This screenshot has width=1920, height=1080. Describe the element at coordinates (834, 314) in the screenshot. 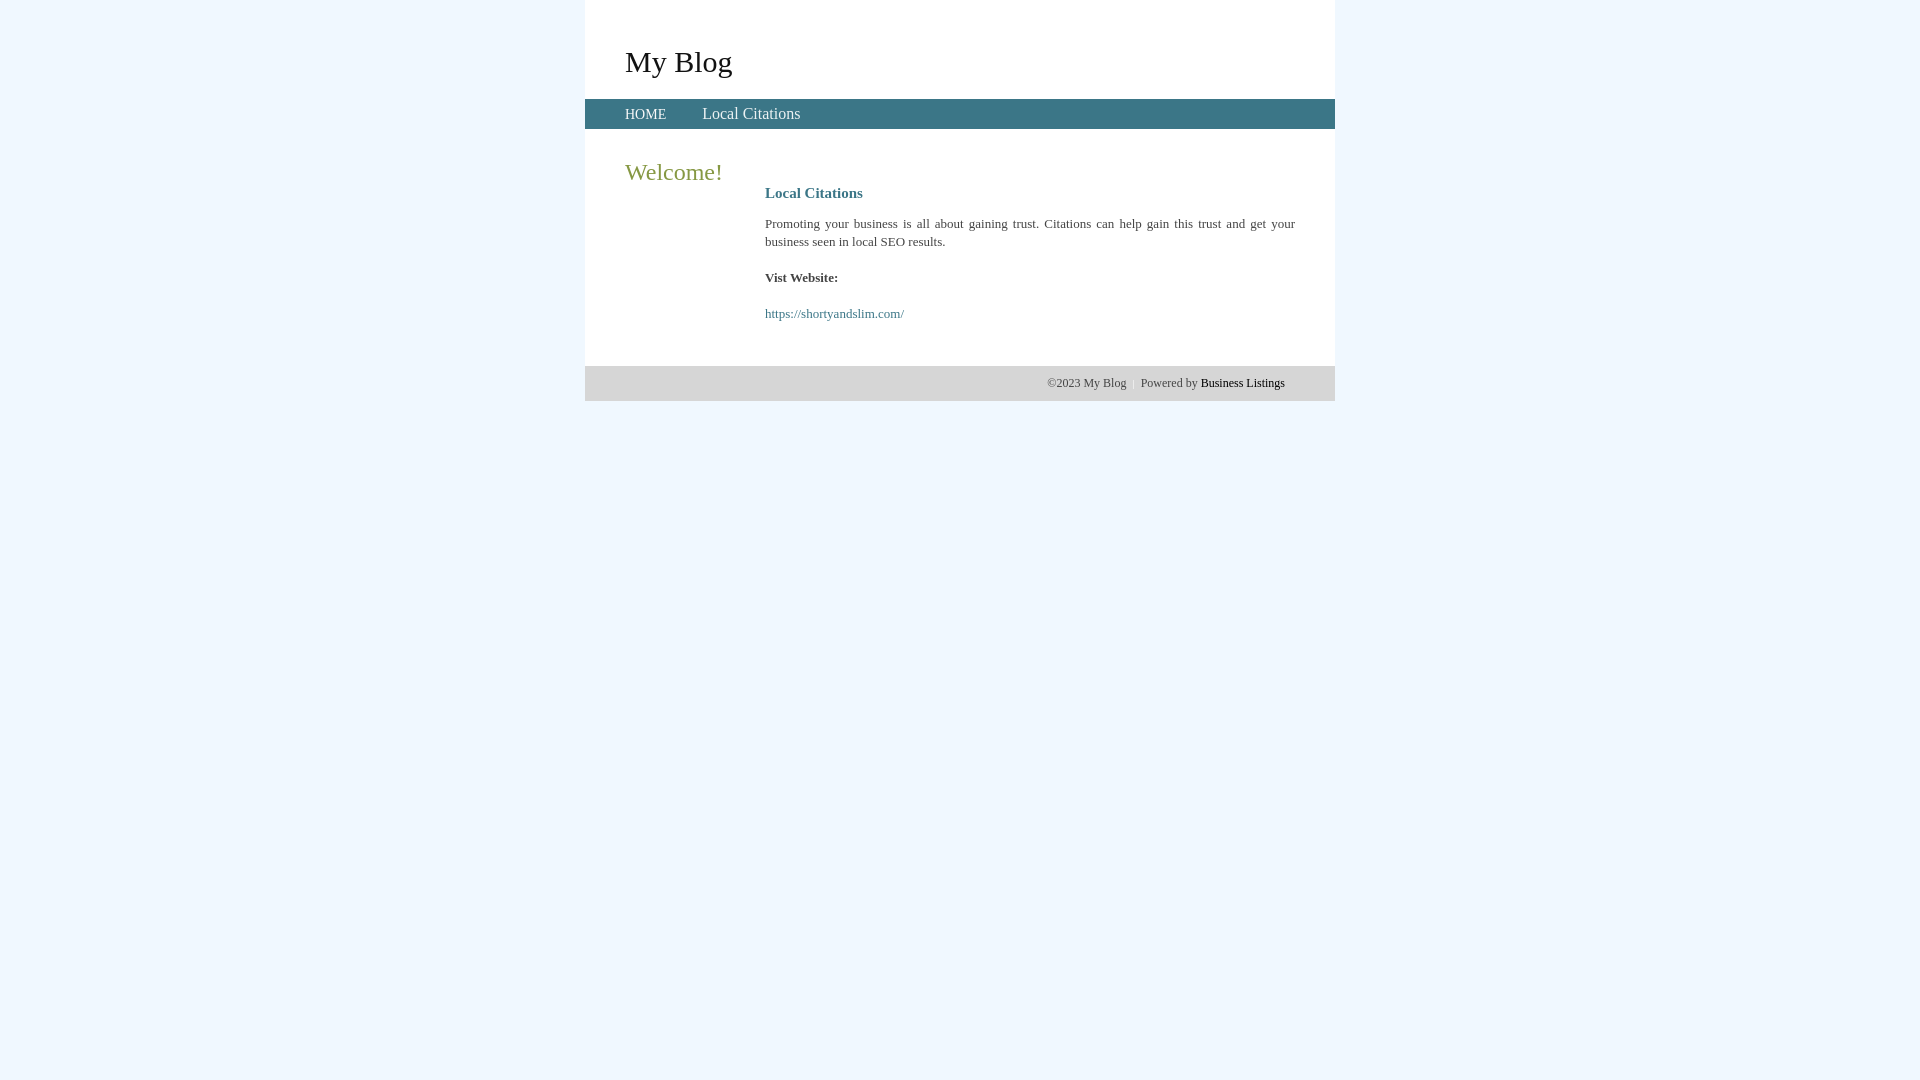

I see `https://shortyandslim.com/` at that location.